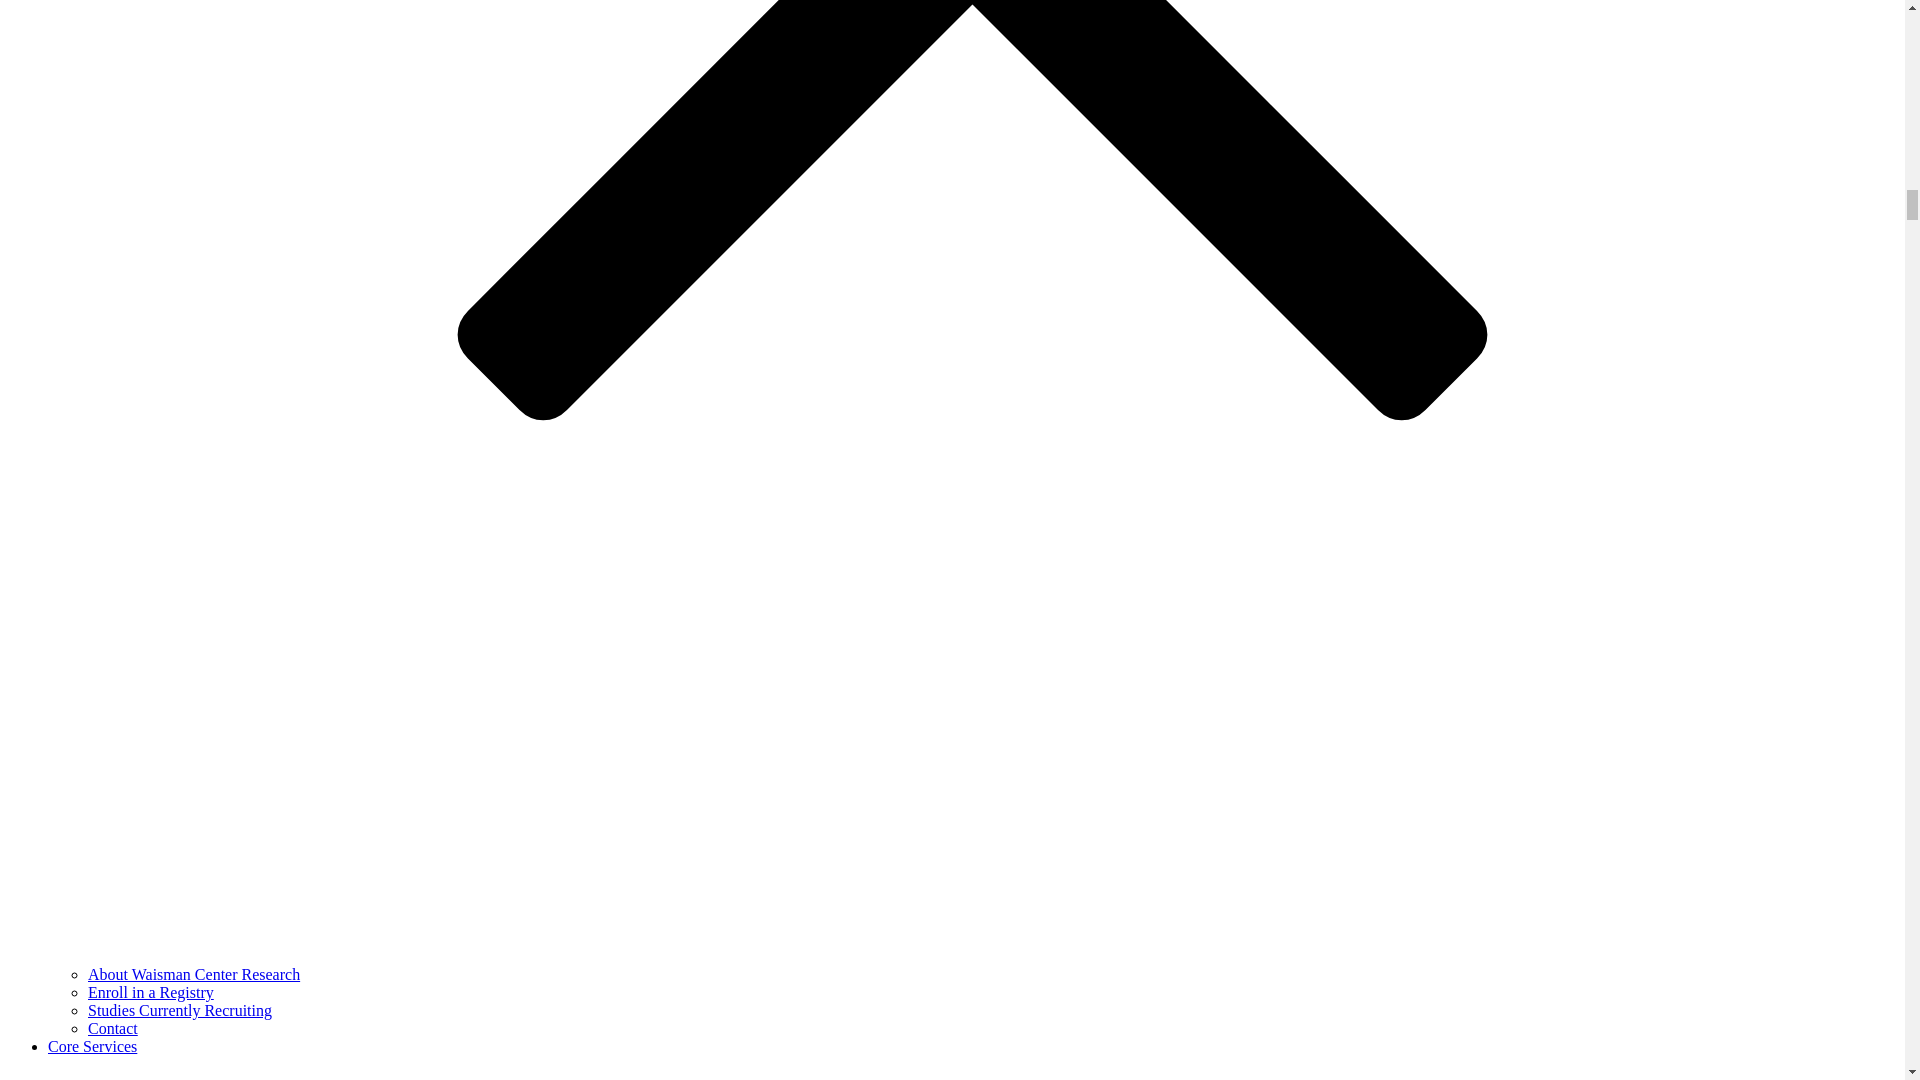 This screenshot has width=1920, height=1080. I want to click on Studies Currently Recruiting, so click(180, 1010).